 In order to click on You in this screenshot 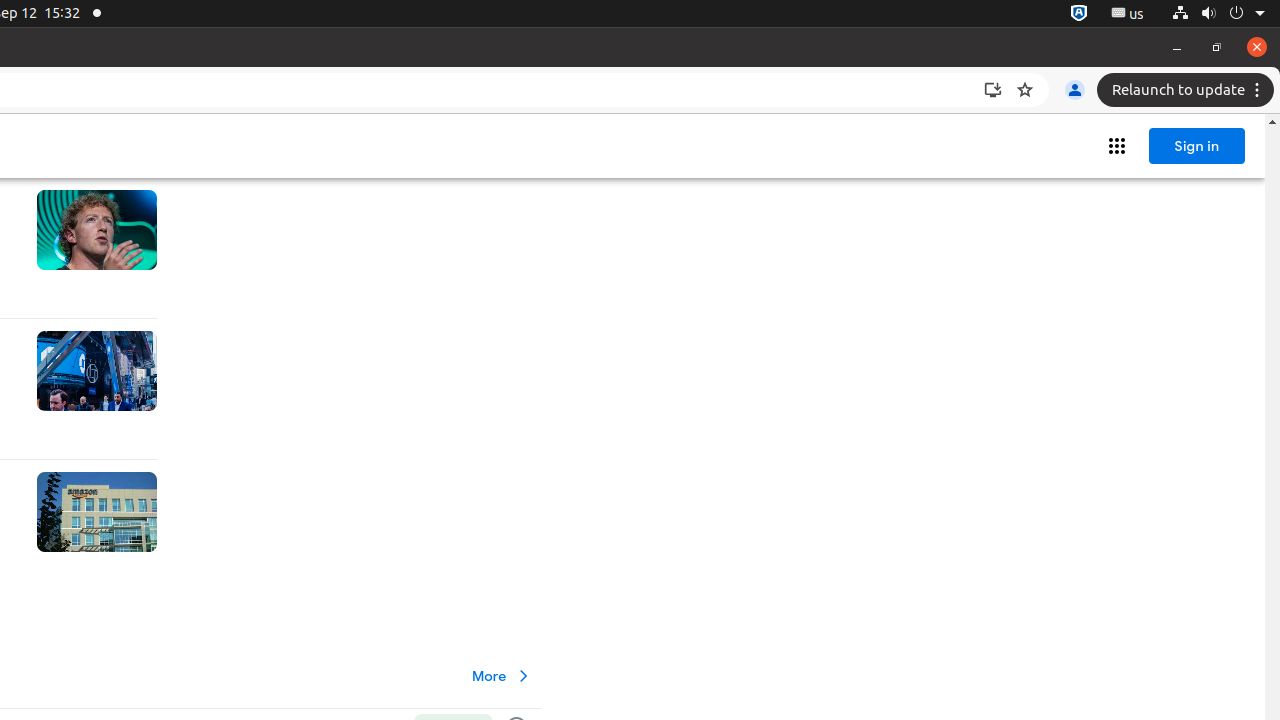, I will do `click(1075, 90)`.